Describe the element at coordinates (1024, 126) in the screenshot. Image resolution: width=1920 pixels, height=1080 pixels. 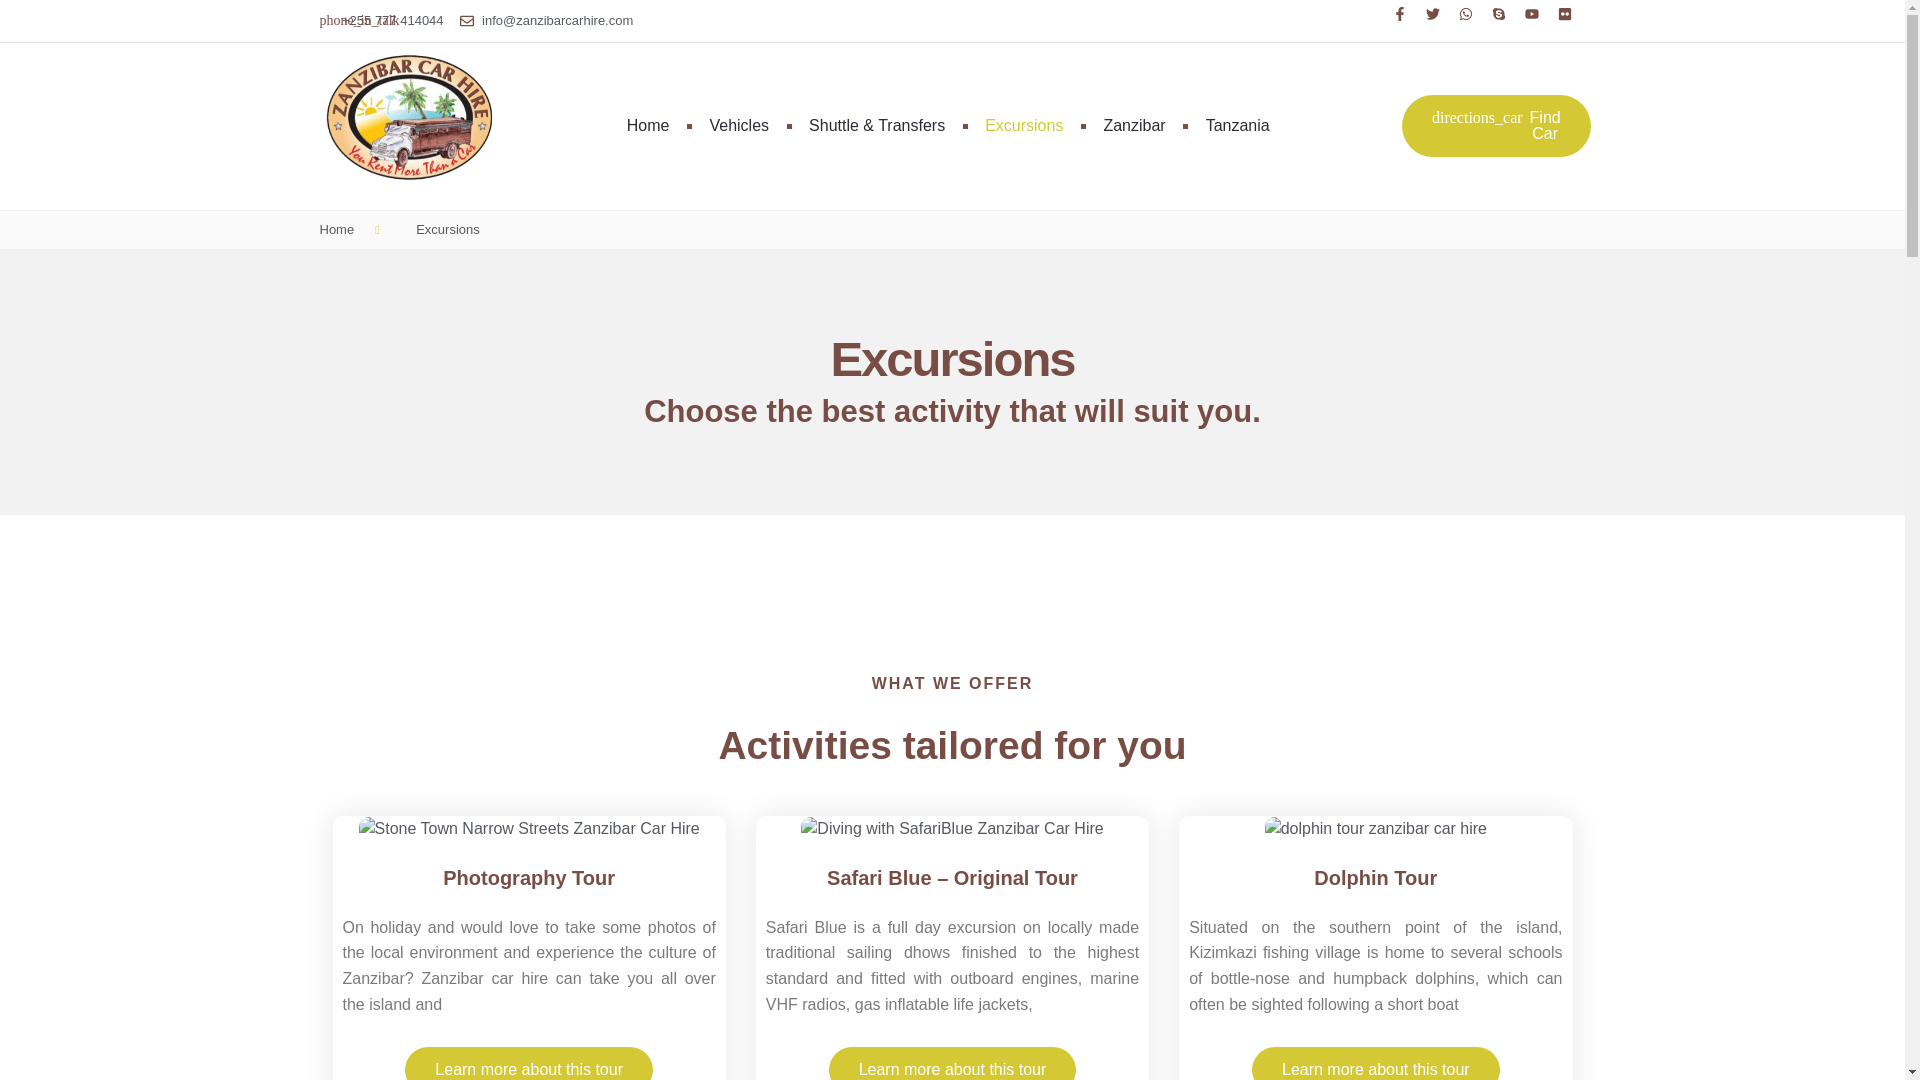
I see `Excursions` at that location.